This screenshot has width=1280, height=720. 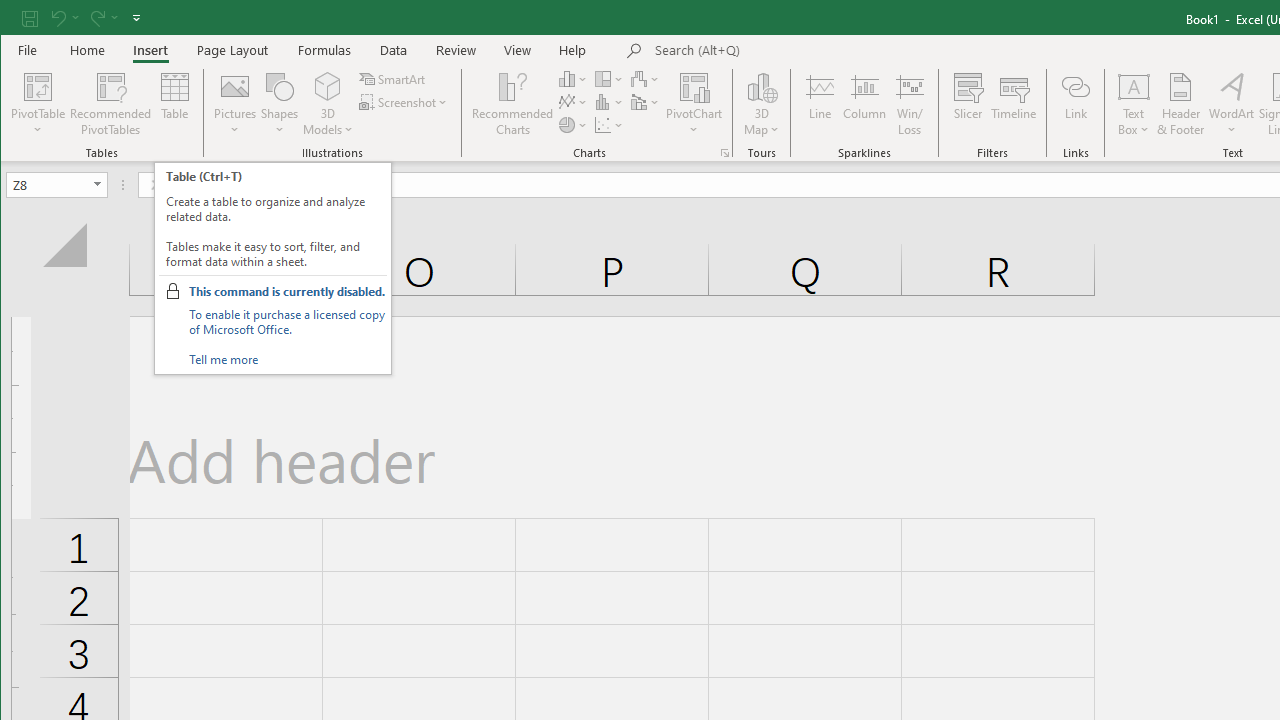 What do you see at coordinates (819, 104) in the screenshot?
I see `Line` at bounding box center [819, 104].